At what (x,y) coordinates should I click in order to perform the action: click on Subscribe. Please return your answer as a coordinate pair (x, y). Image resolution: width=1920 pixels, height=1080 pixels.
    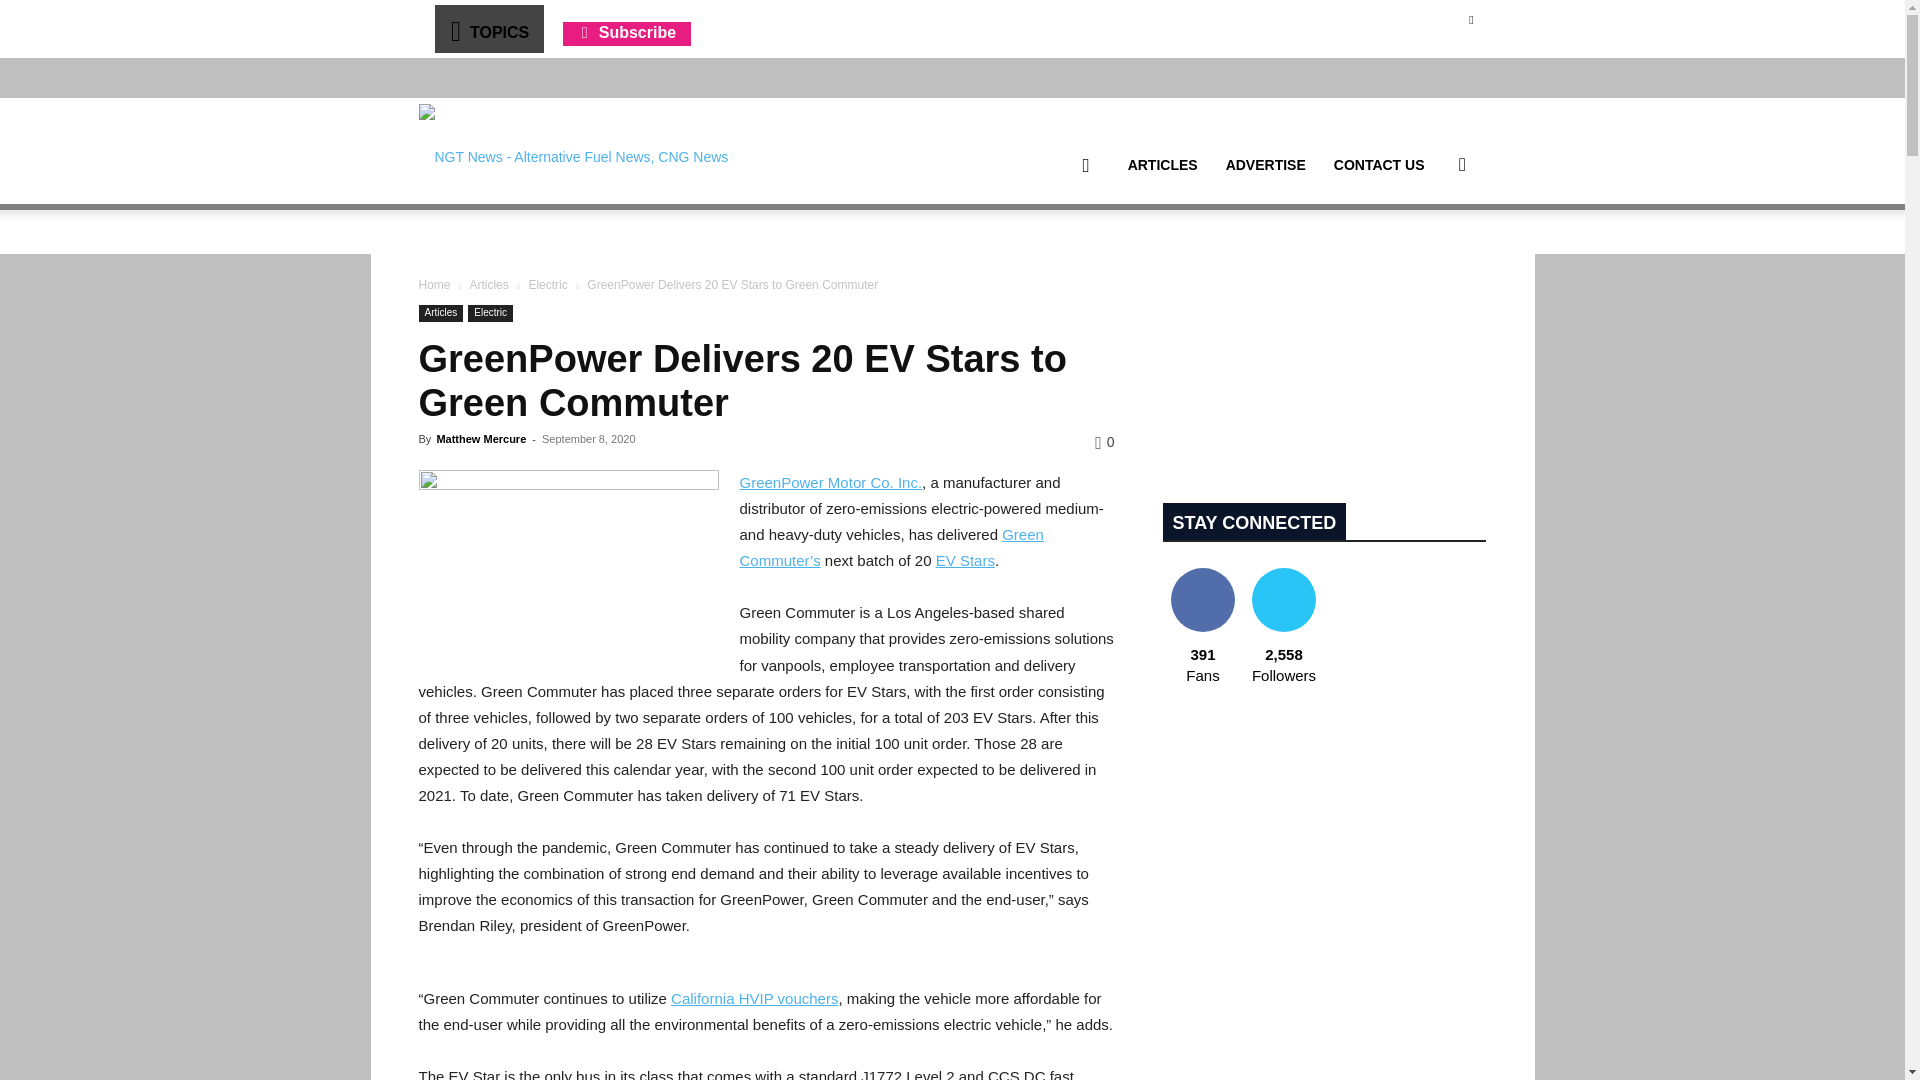
    Looking at the image, I should click on (626, 32).